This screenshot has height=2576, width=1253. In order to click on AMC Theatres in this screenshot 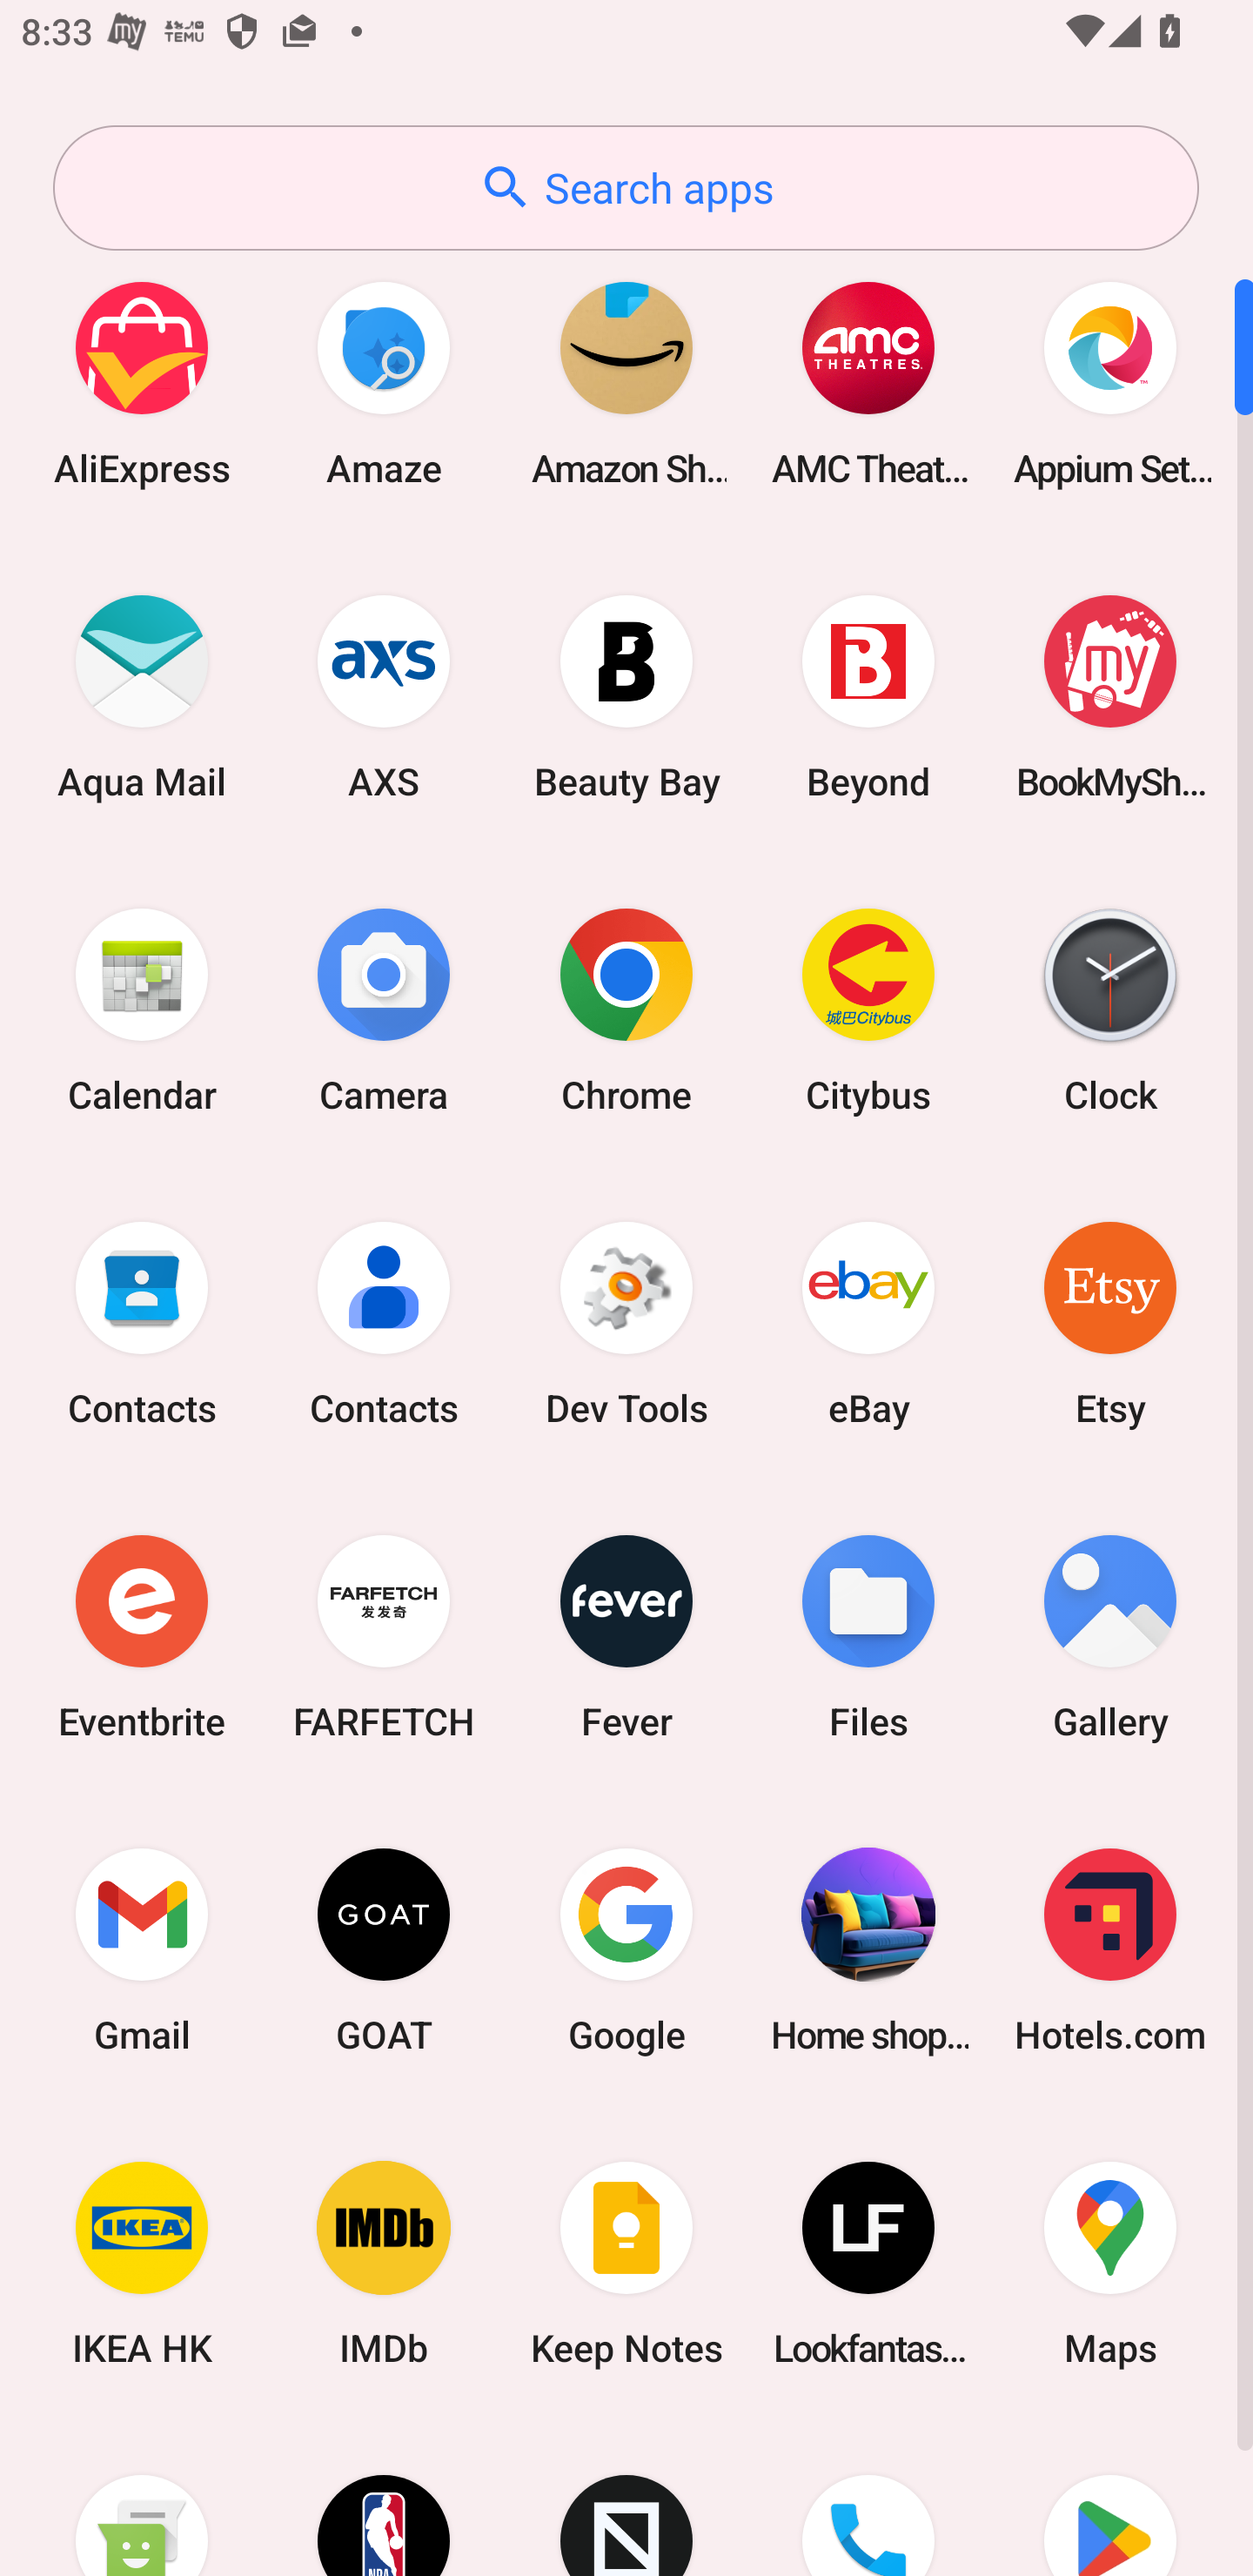, I will do `click(868, 383)`.